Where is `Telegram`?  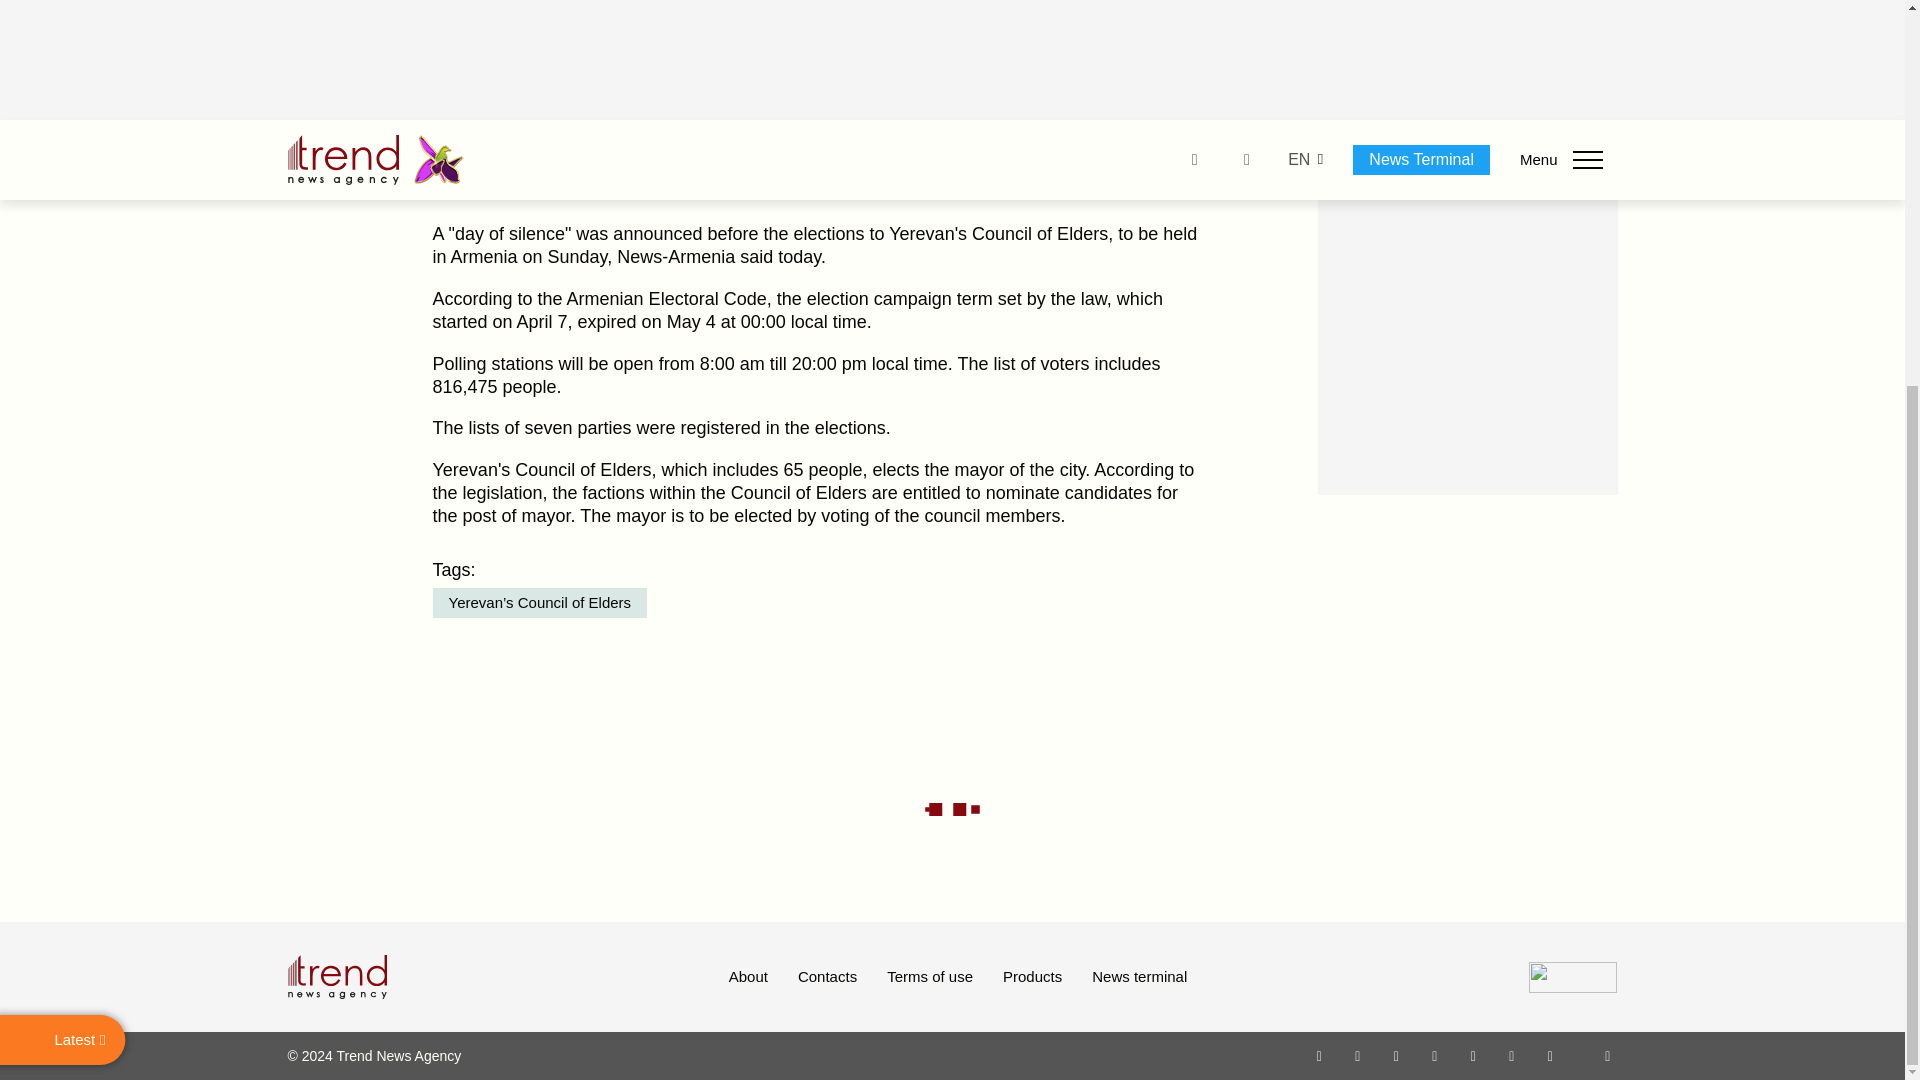
Telegram is located at coordinates (1474, 1055).